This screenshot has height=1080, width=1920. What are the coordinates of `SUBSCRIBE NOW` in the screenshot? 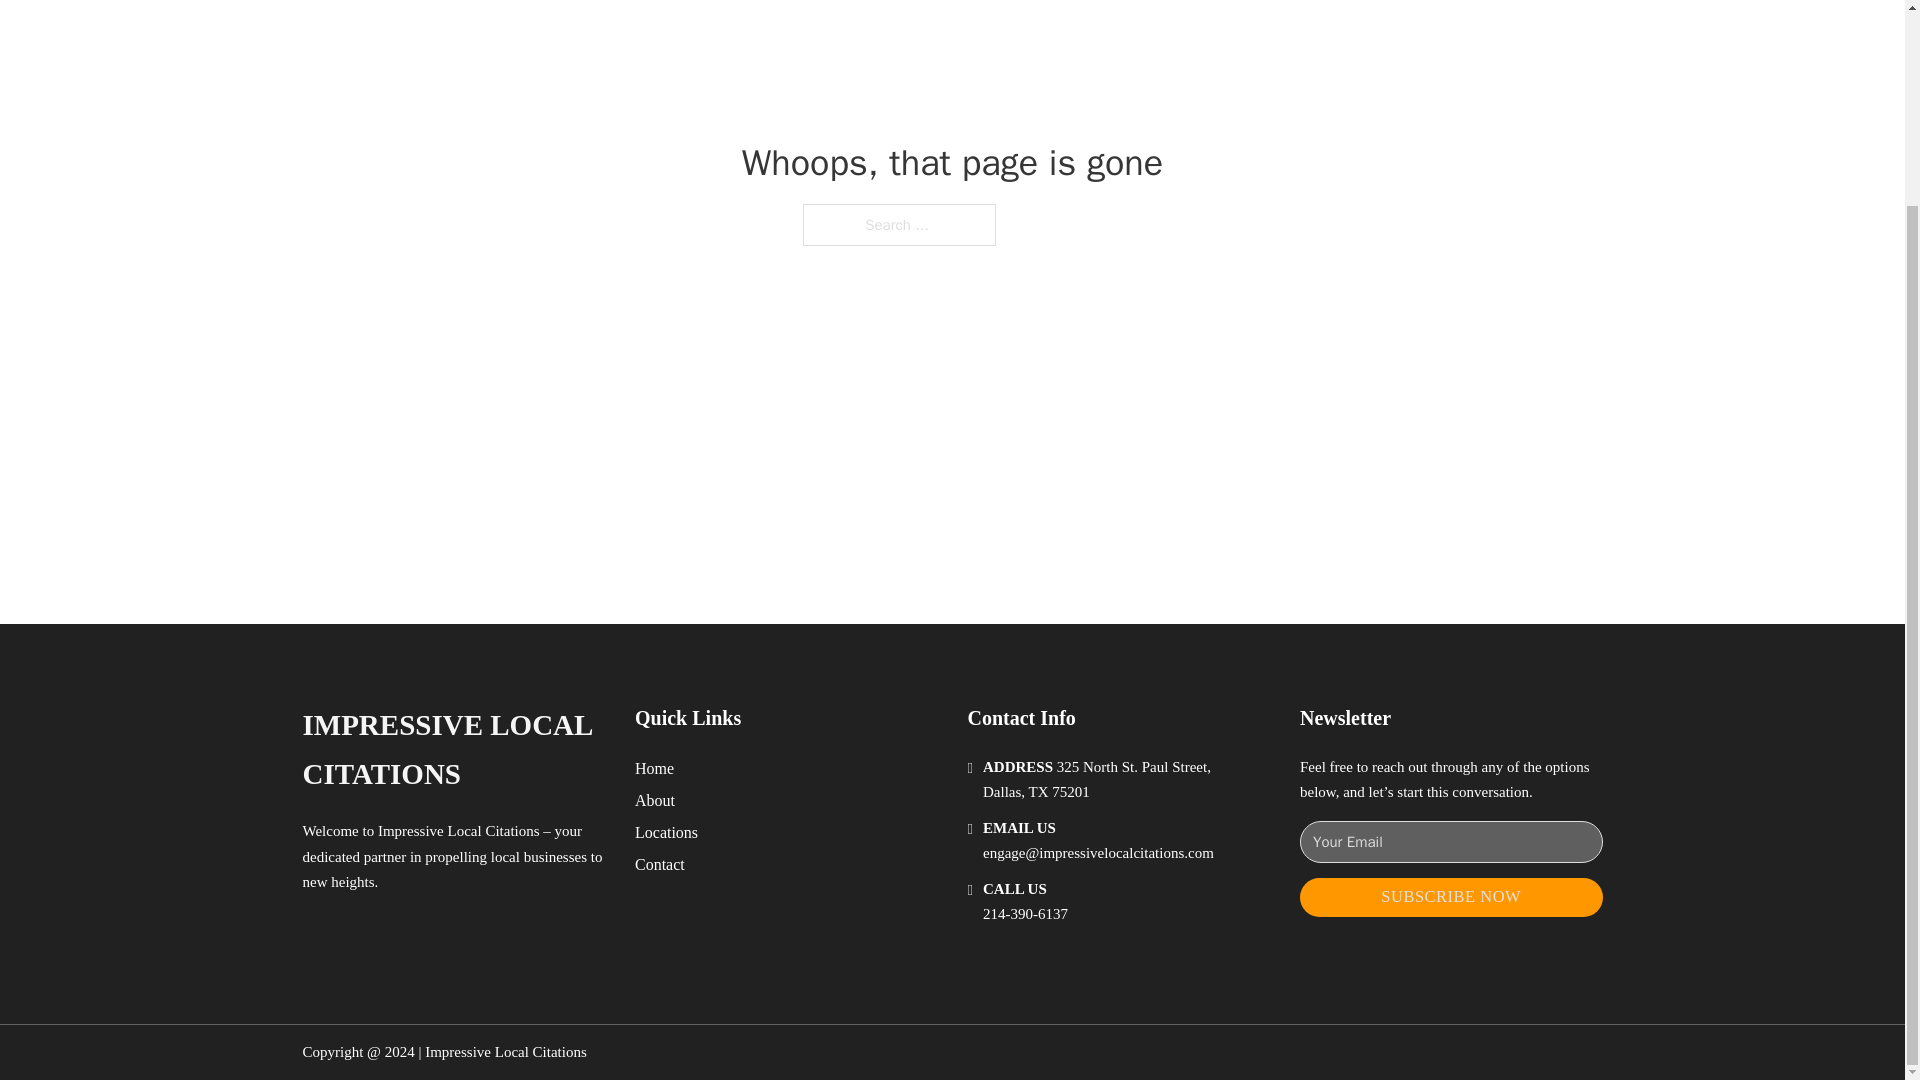 It's located at (1451, 897).